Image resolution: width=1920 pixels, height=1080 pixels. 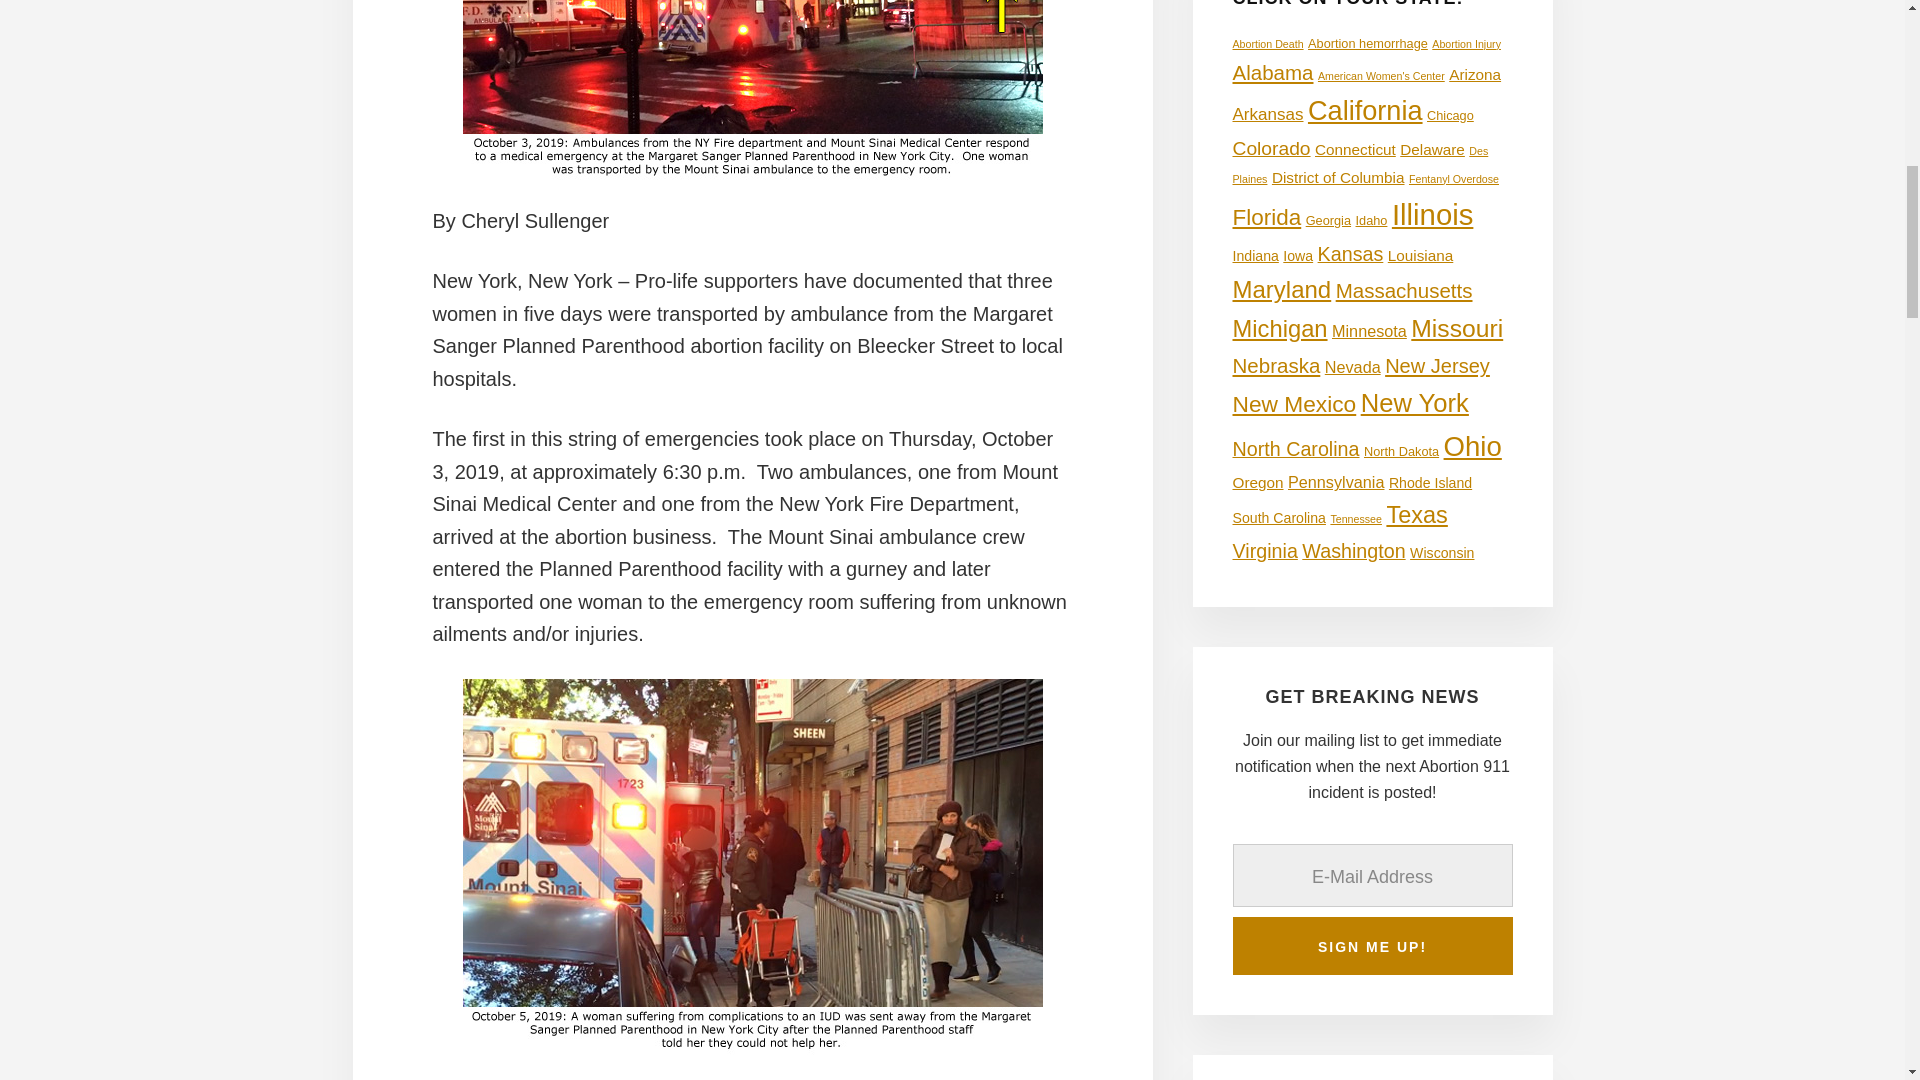 What do you see at coordinates (1475, 74) in the screenshot?
I see `Arizona` at bounding box center [1475, 74].